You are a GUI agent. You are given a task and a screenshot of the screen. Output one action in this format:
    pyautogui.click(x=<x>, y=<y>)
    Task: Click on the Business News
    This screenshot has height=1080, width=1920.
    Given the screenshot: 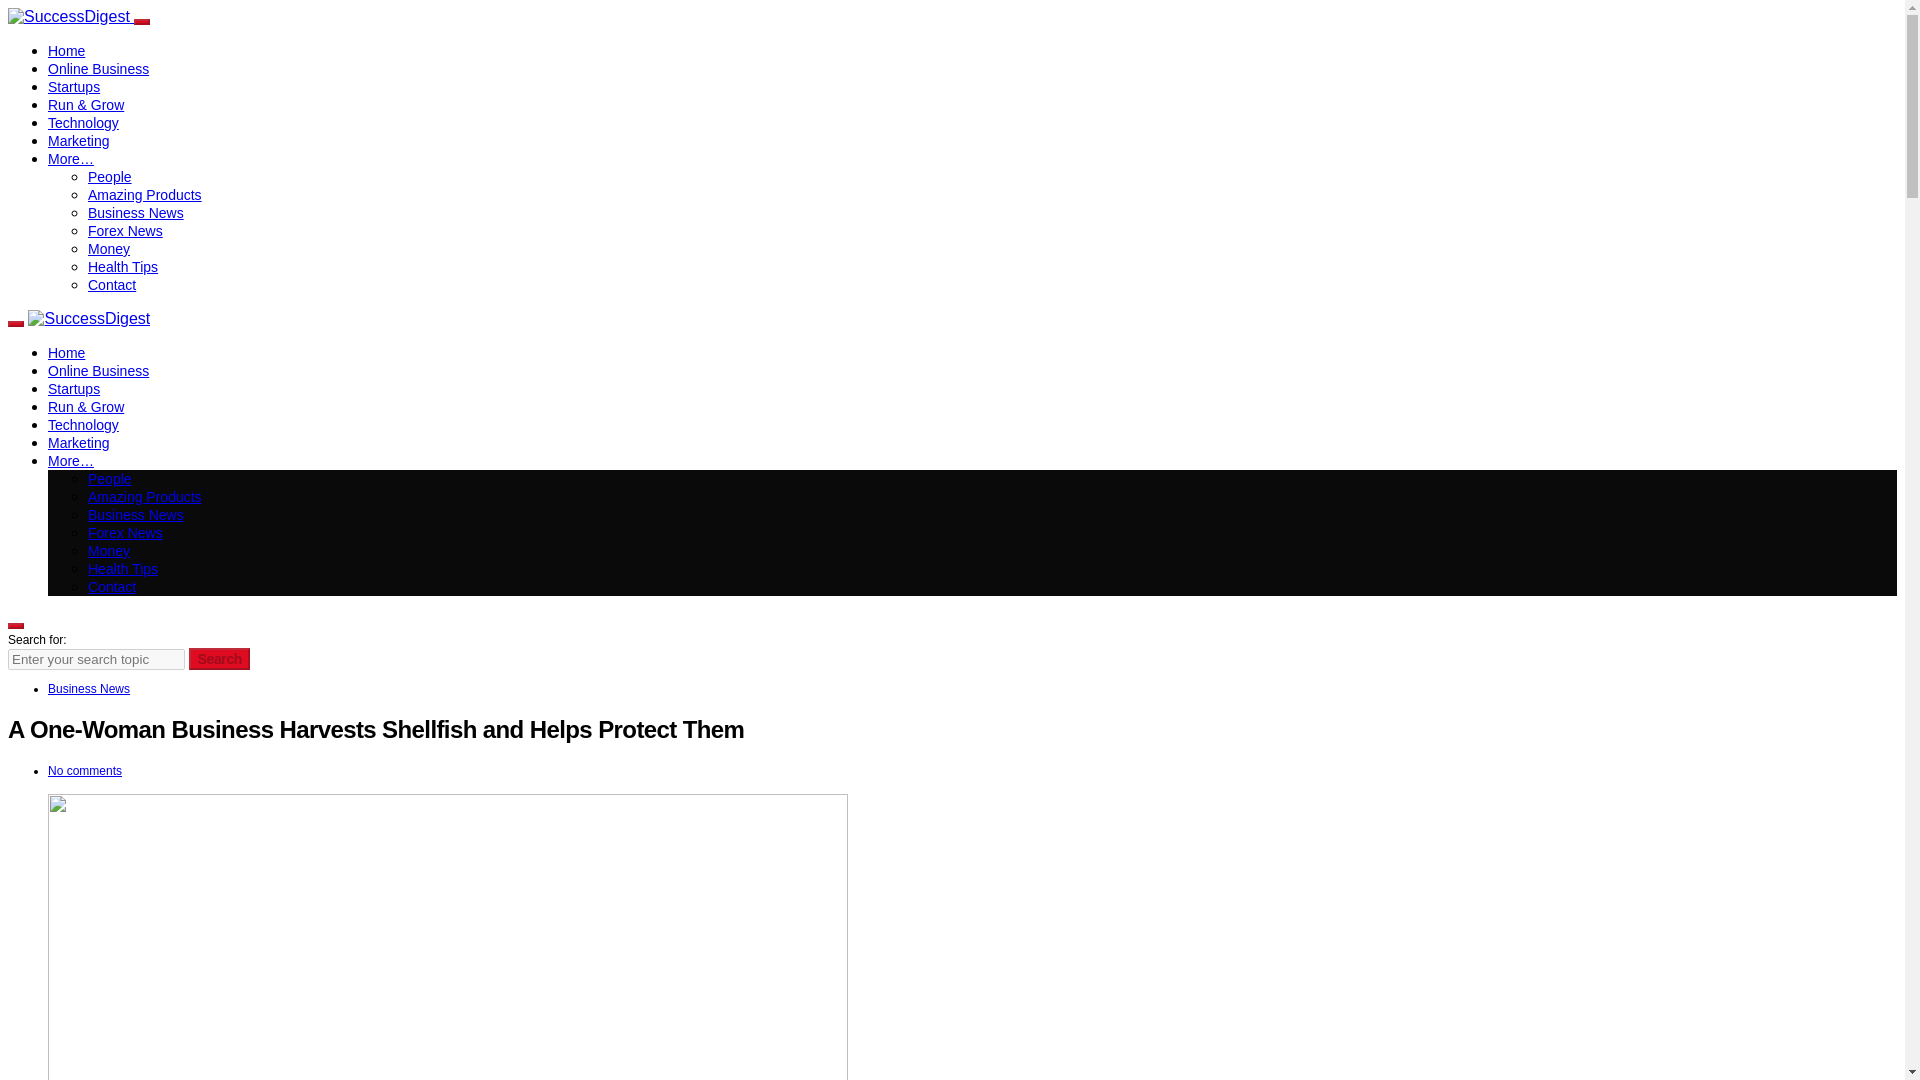 What is the action you would take?
    pyautogui.click(x=136, y=213)
    